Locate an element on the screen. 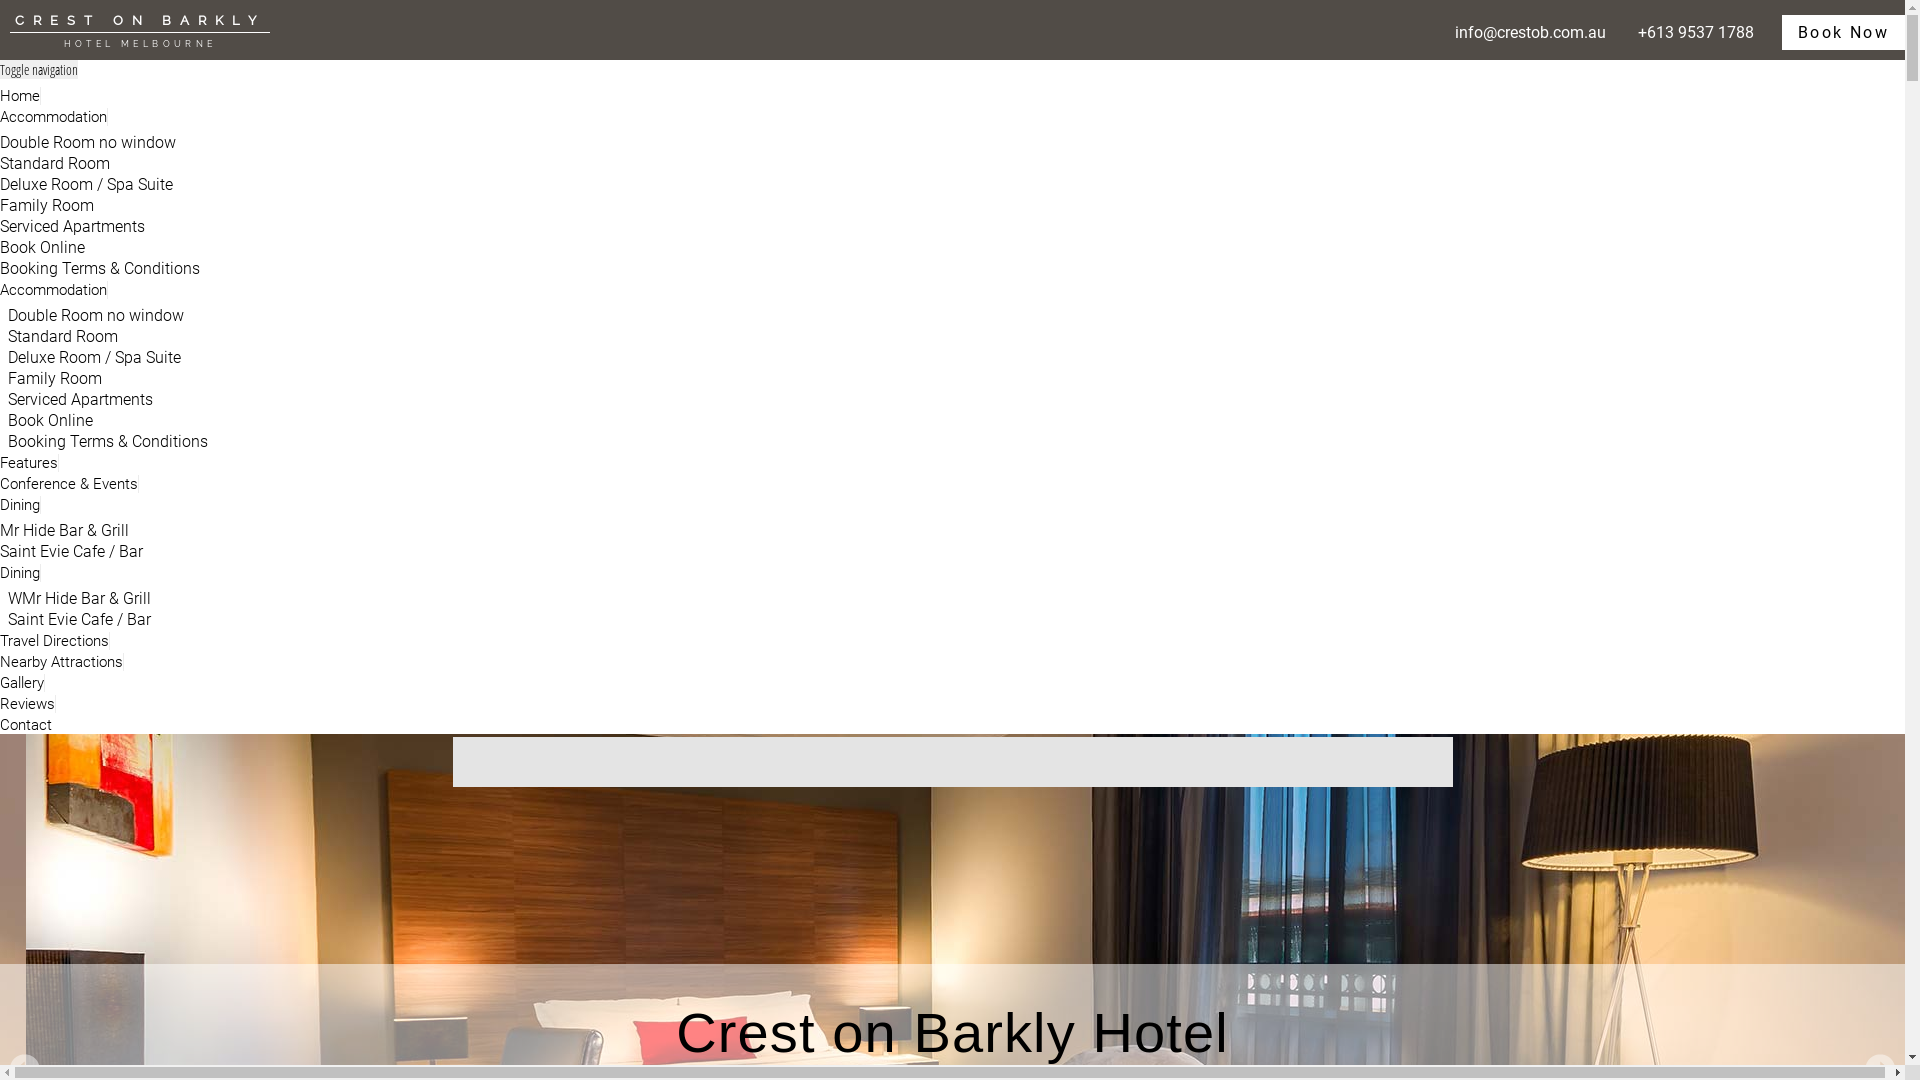  Saint Evie Cafe / Bar is located at coordinates (72, 552).